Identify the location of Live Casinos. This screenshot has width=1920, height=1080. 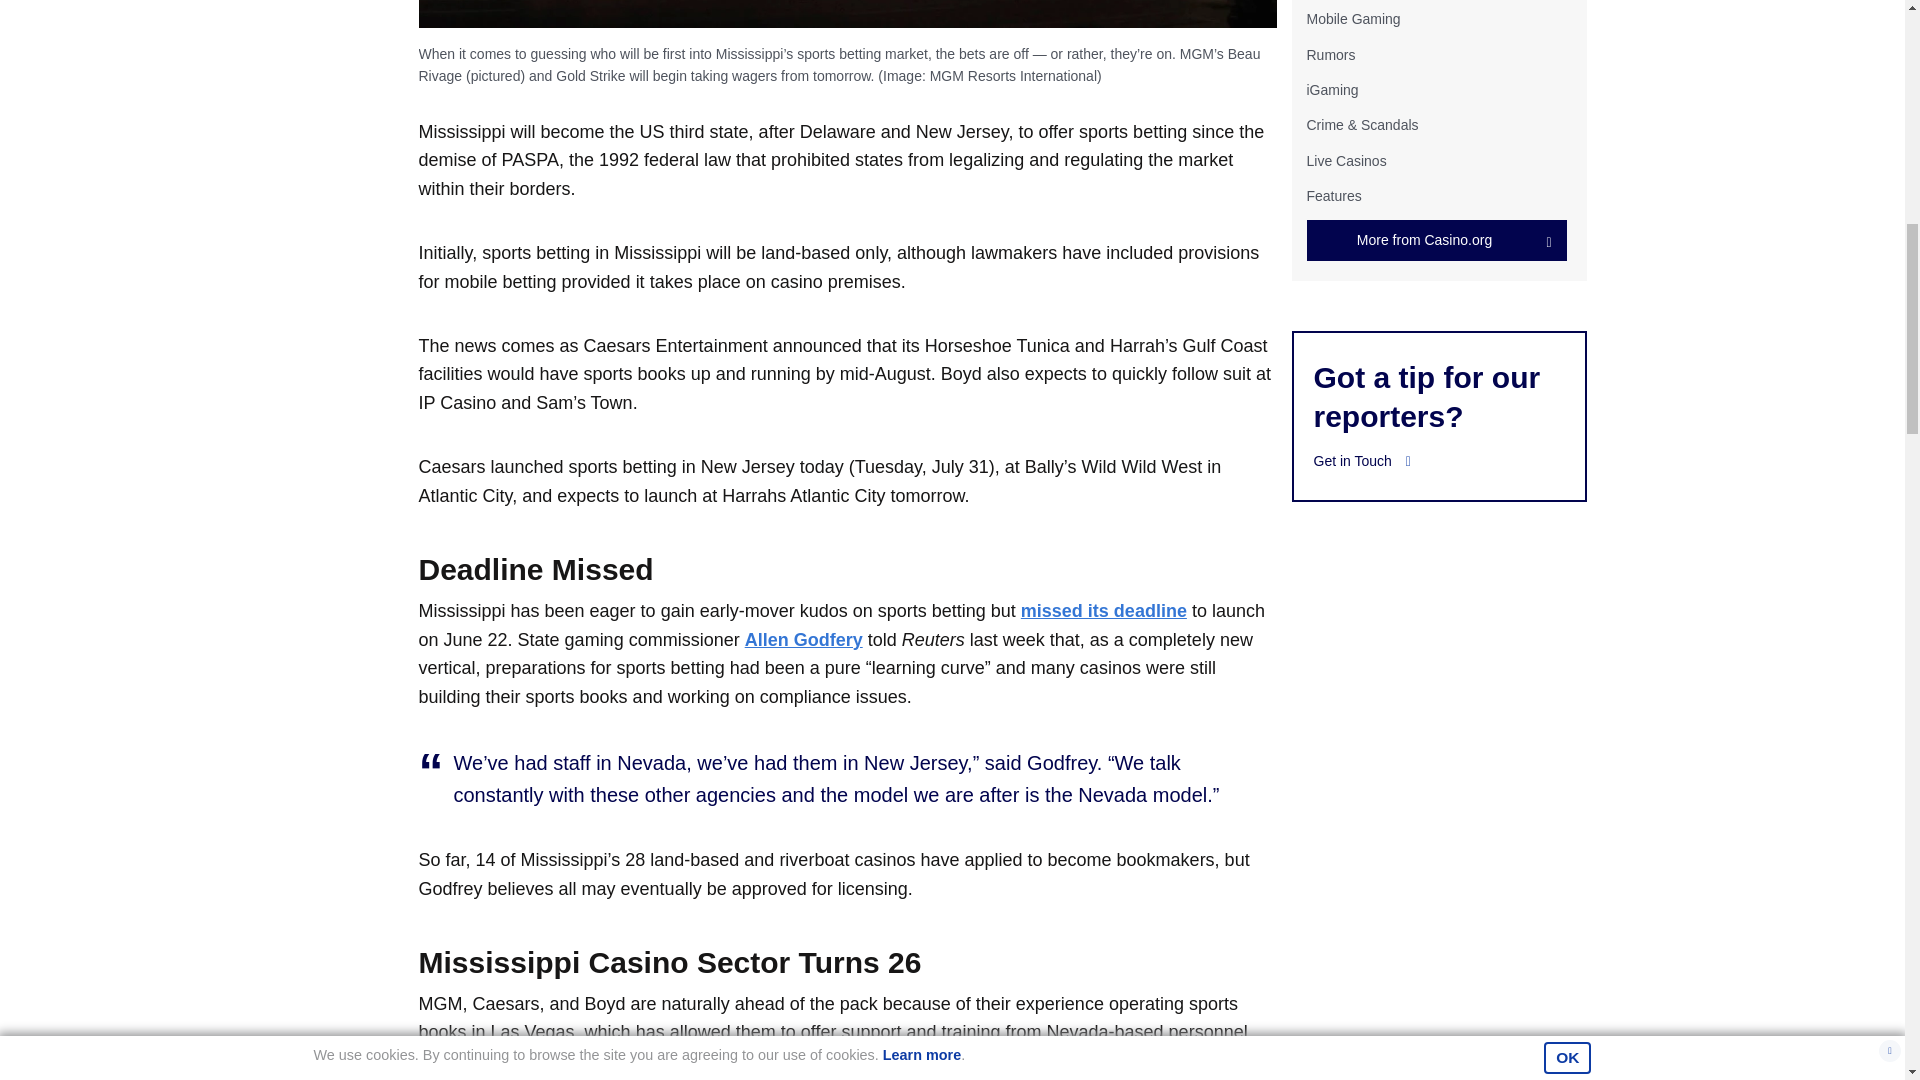
(1346, 160).